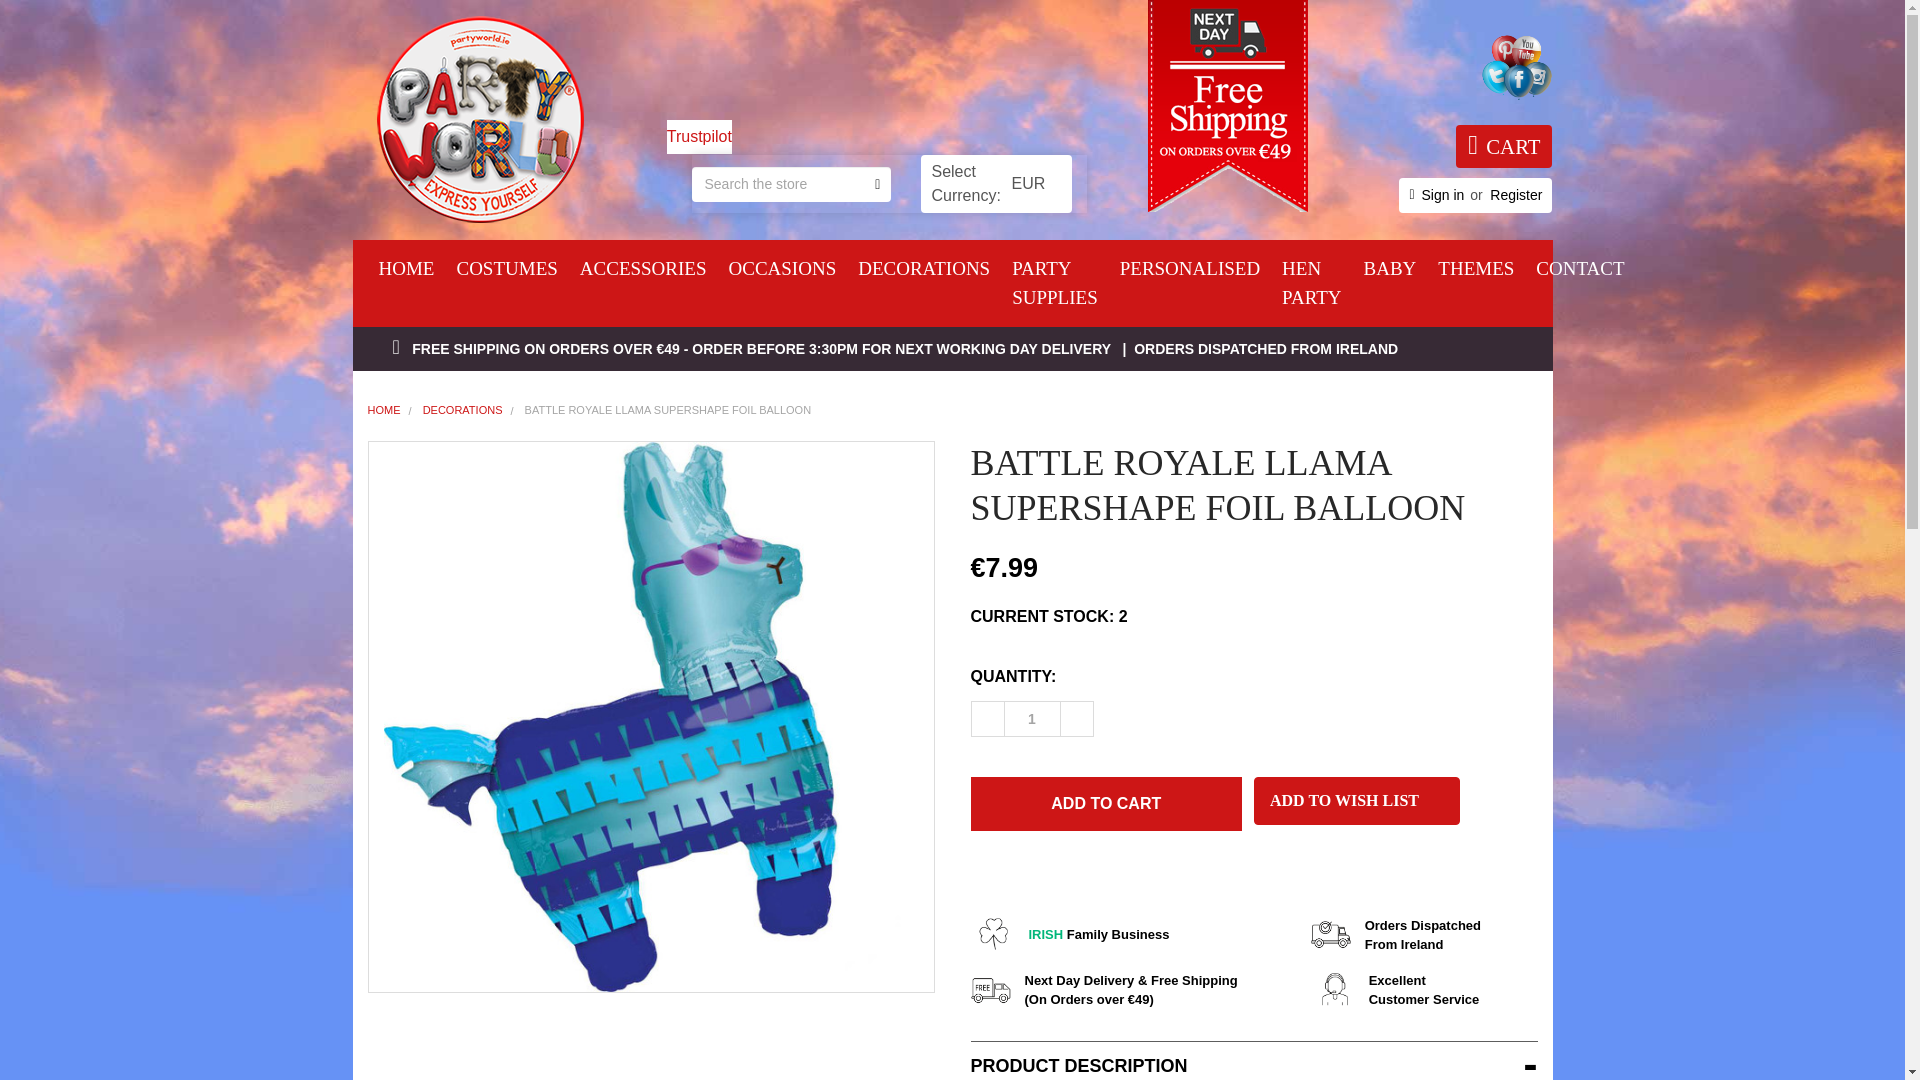  I want to click on Cart, so click(1503, 146).